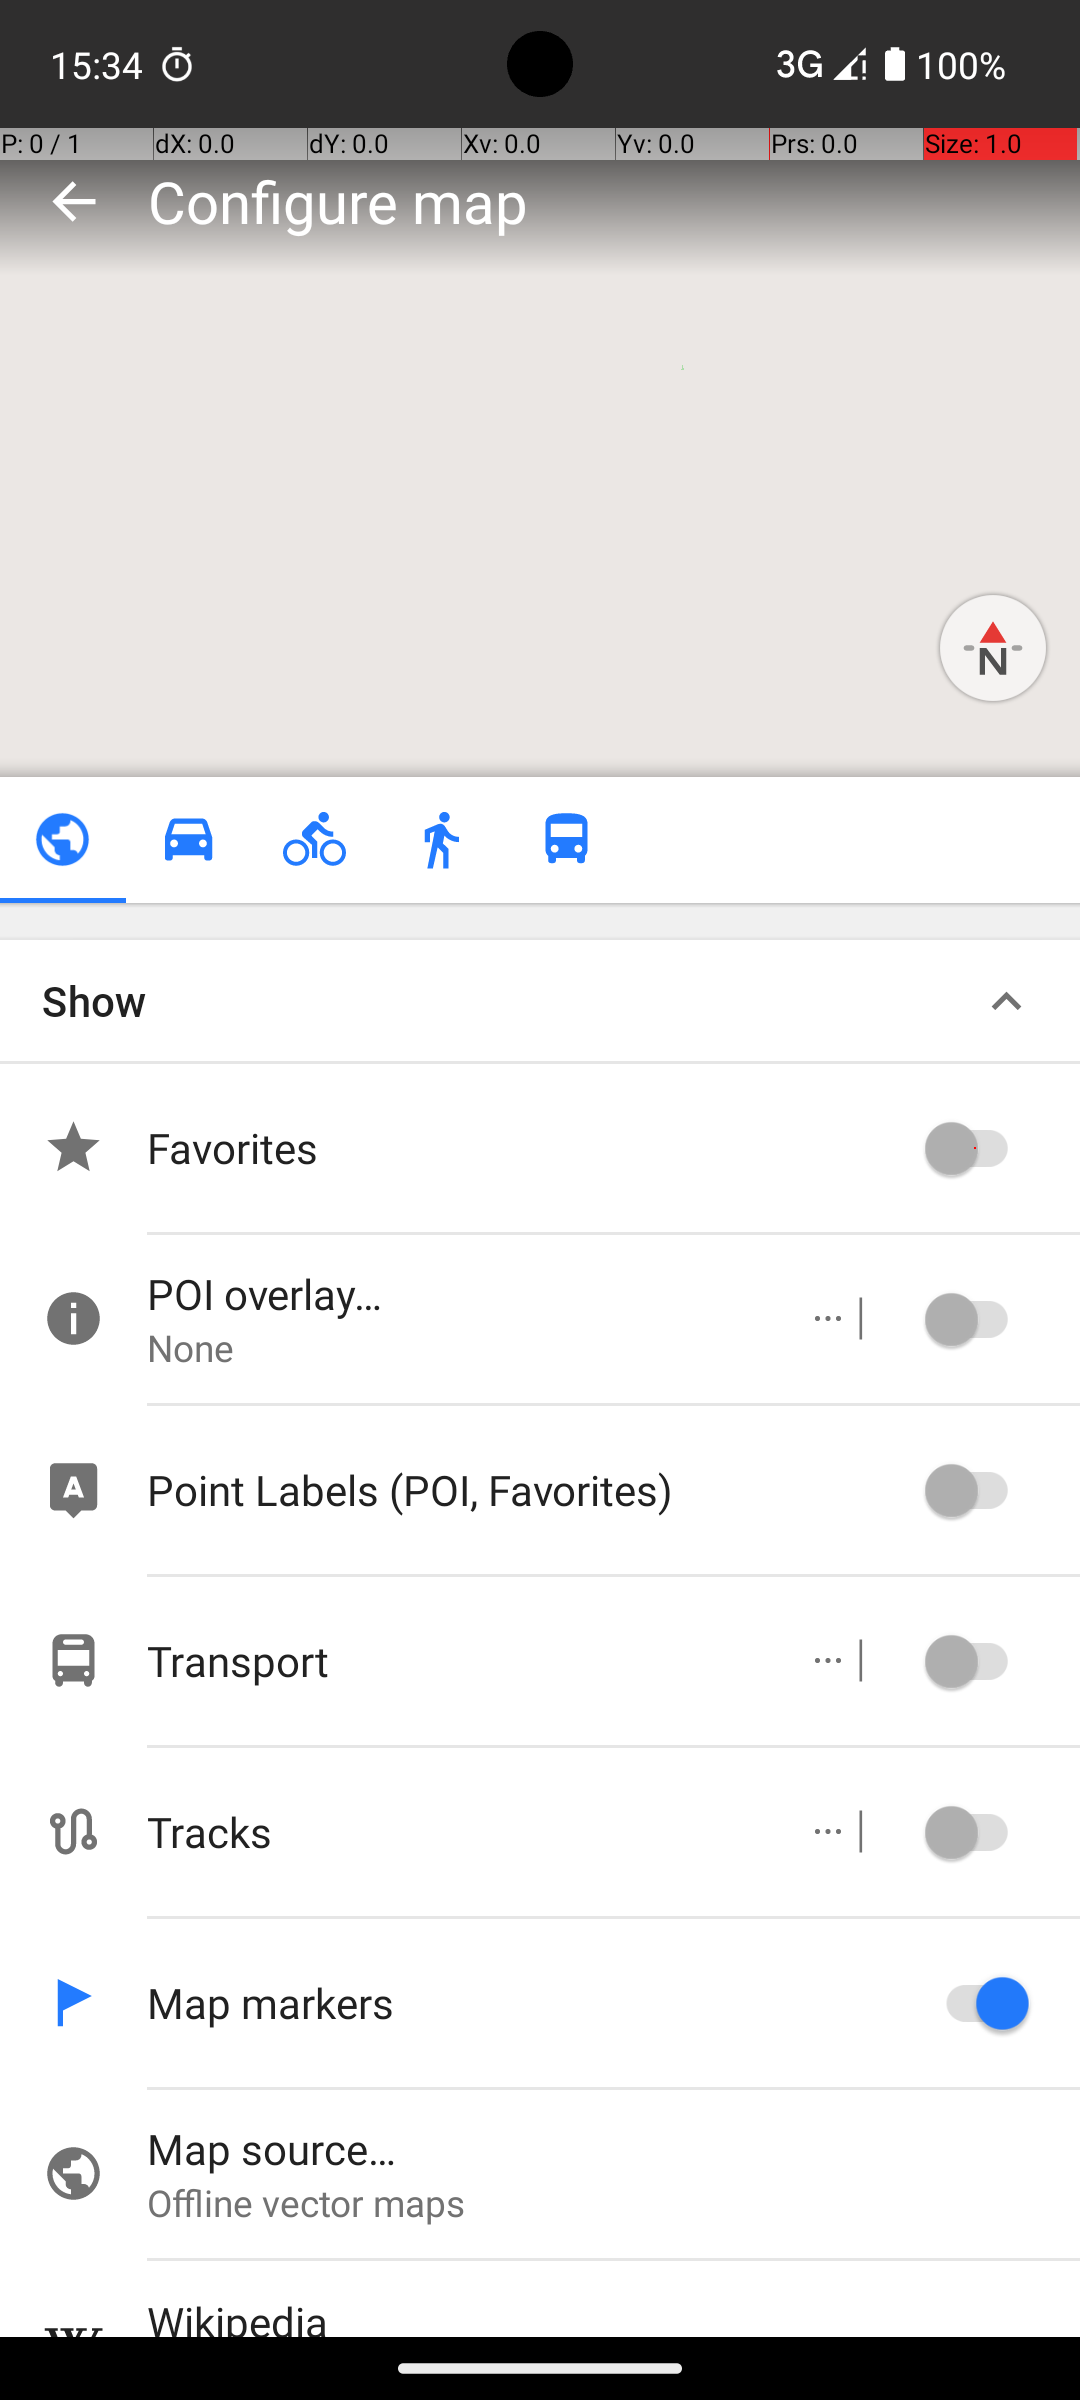  I want to click on Cycling unchecked, so click(314, 840).